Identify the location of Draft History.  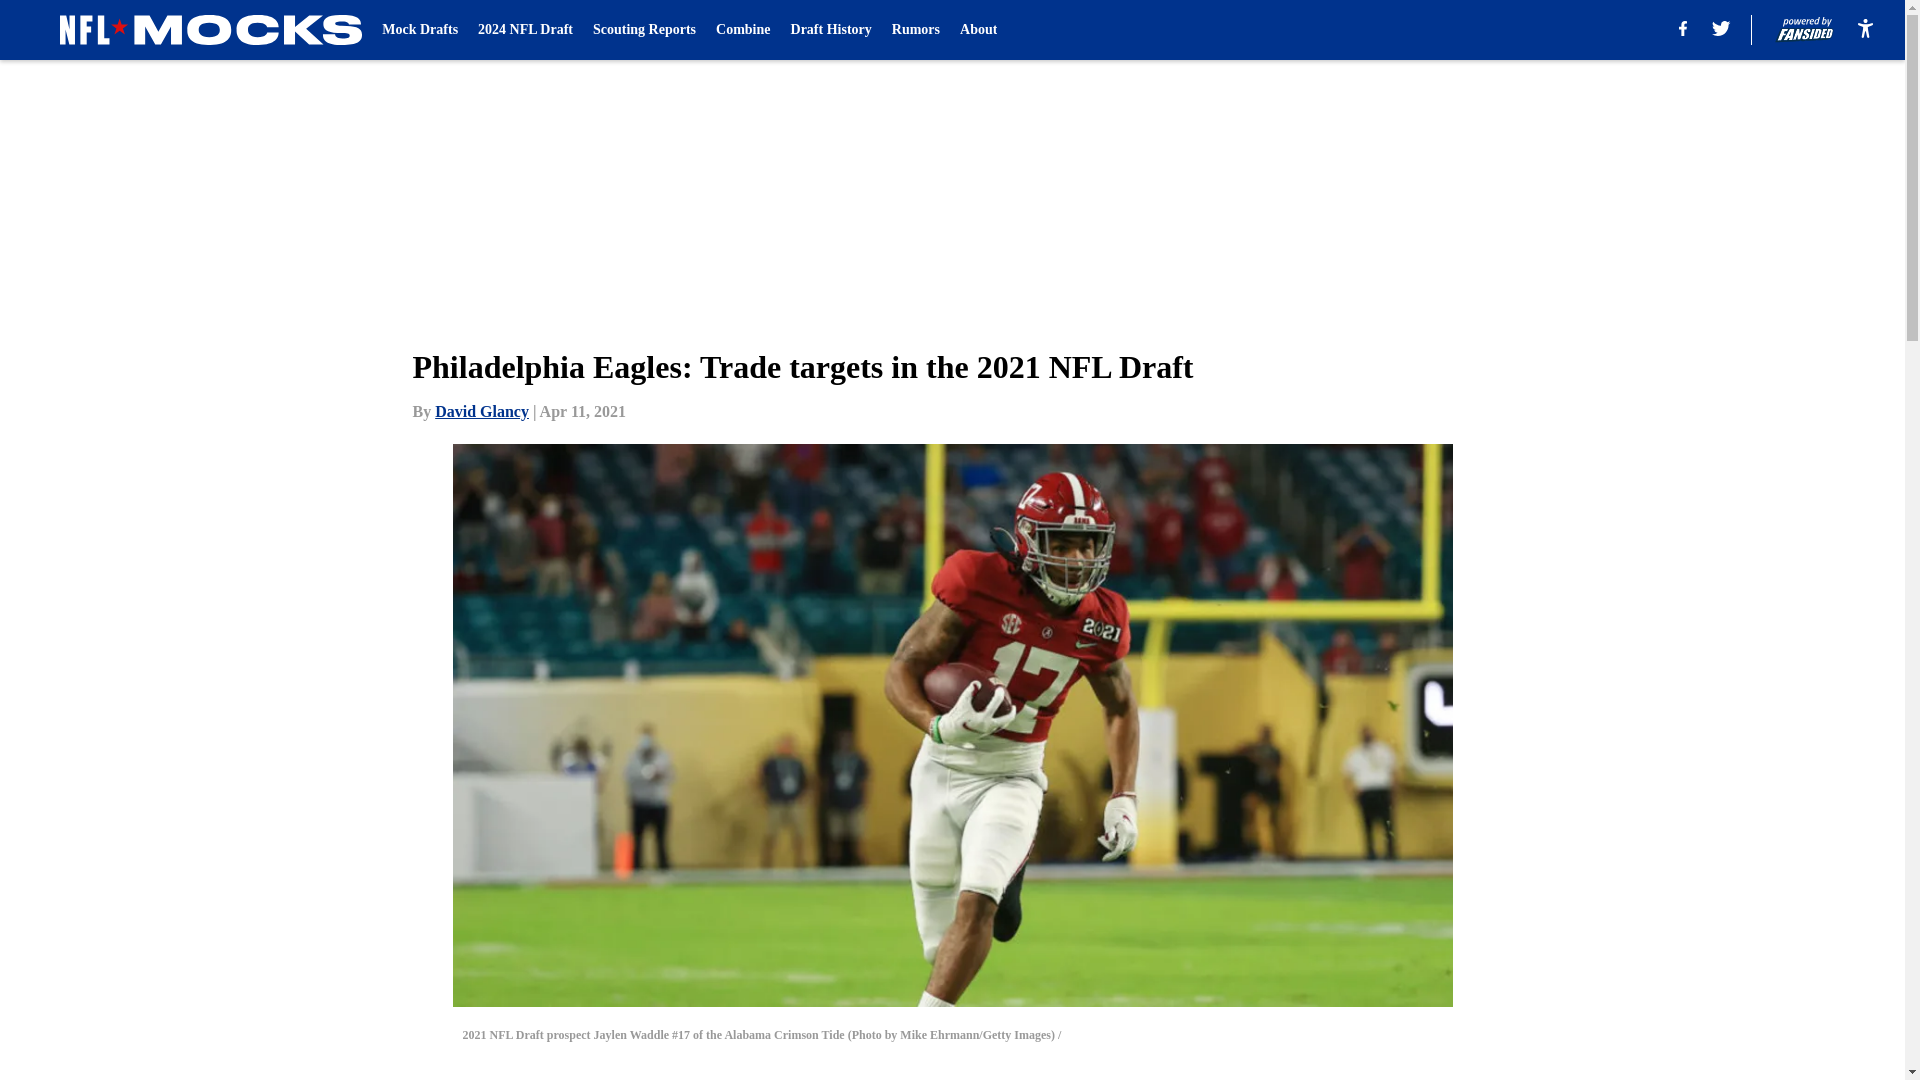
(831, 30).